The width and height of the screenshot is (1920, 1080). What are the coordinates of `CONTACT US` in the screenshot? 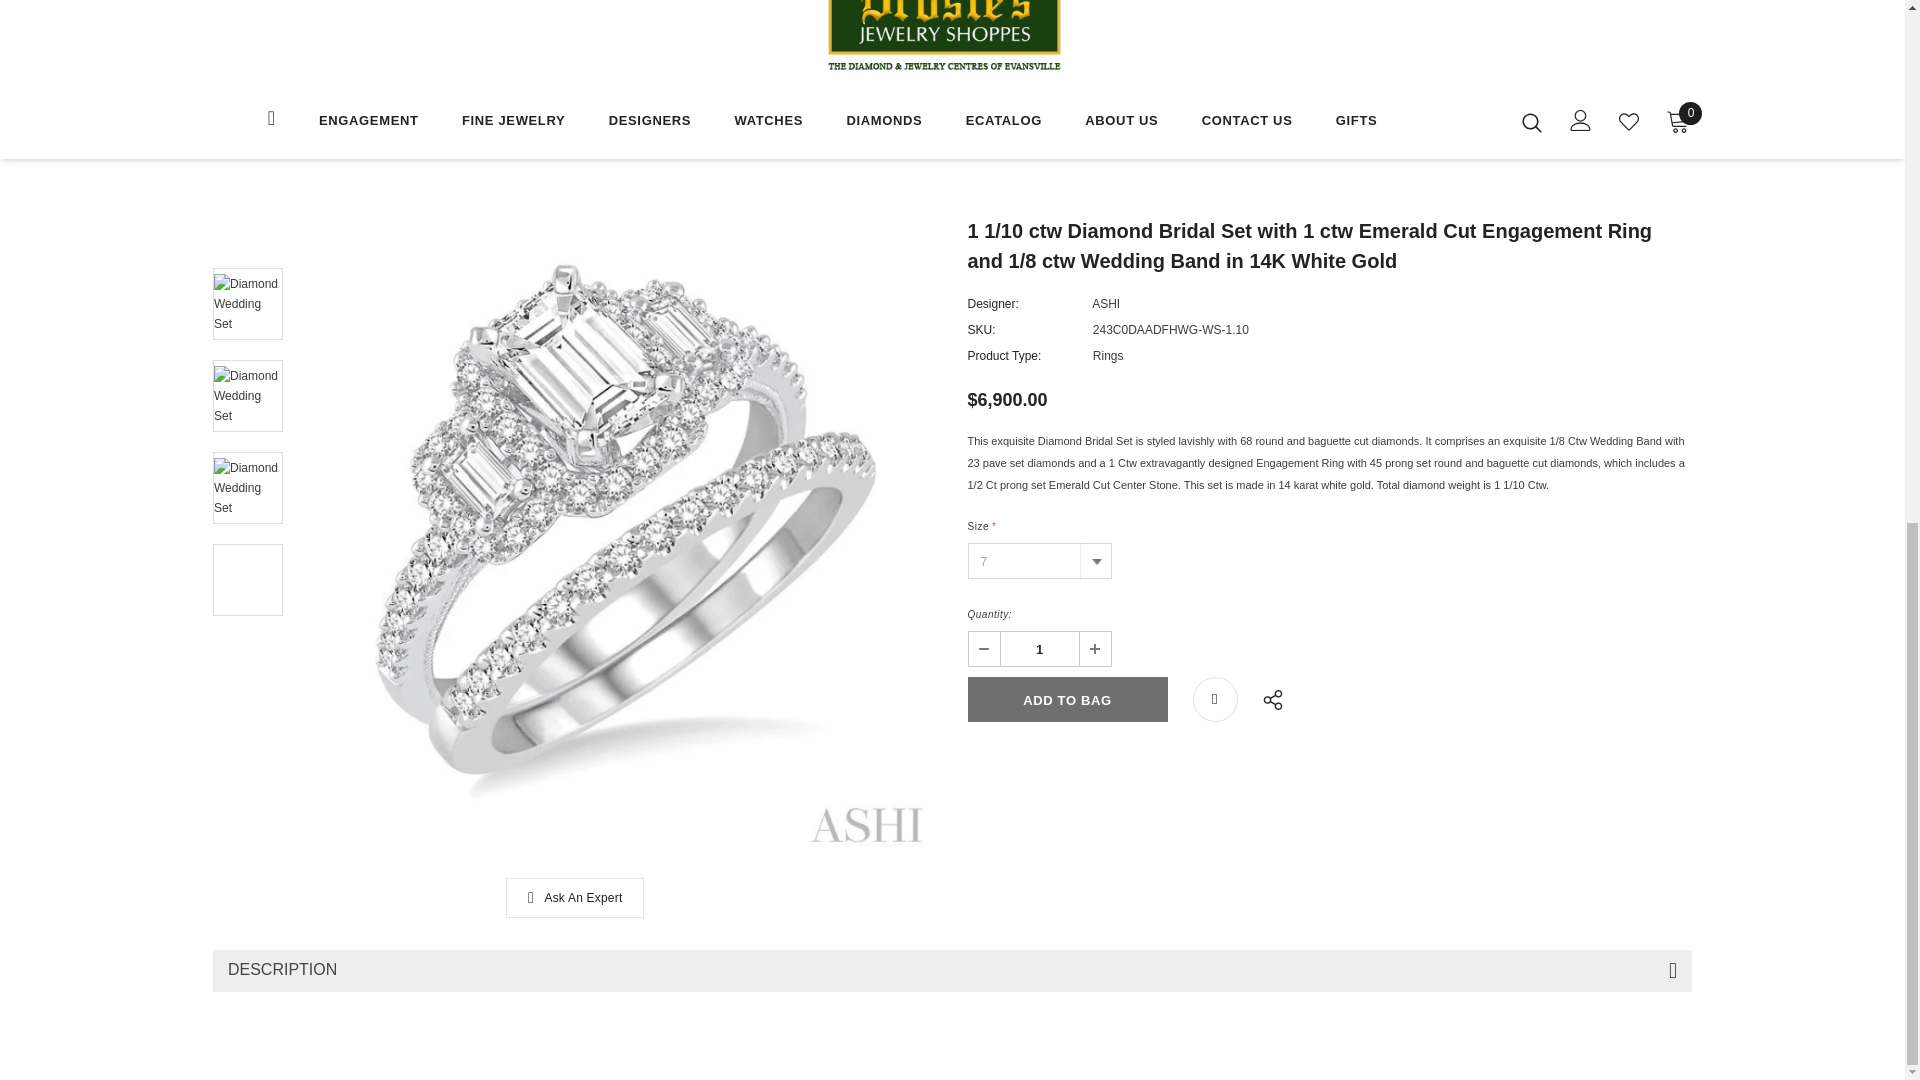 It's located at (1246, 123).